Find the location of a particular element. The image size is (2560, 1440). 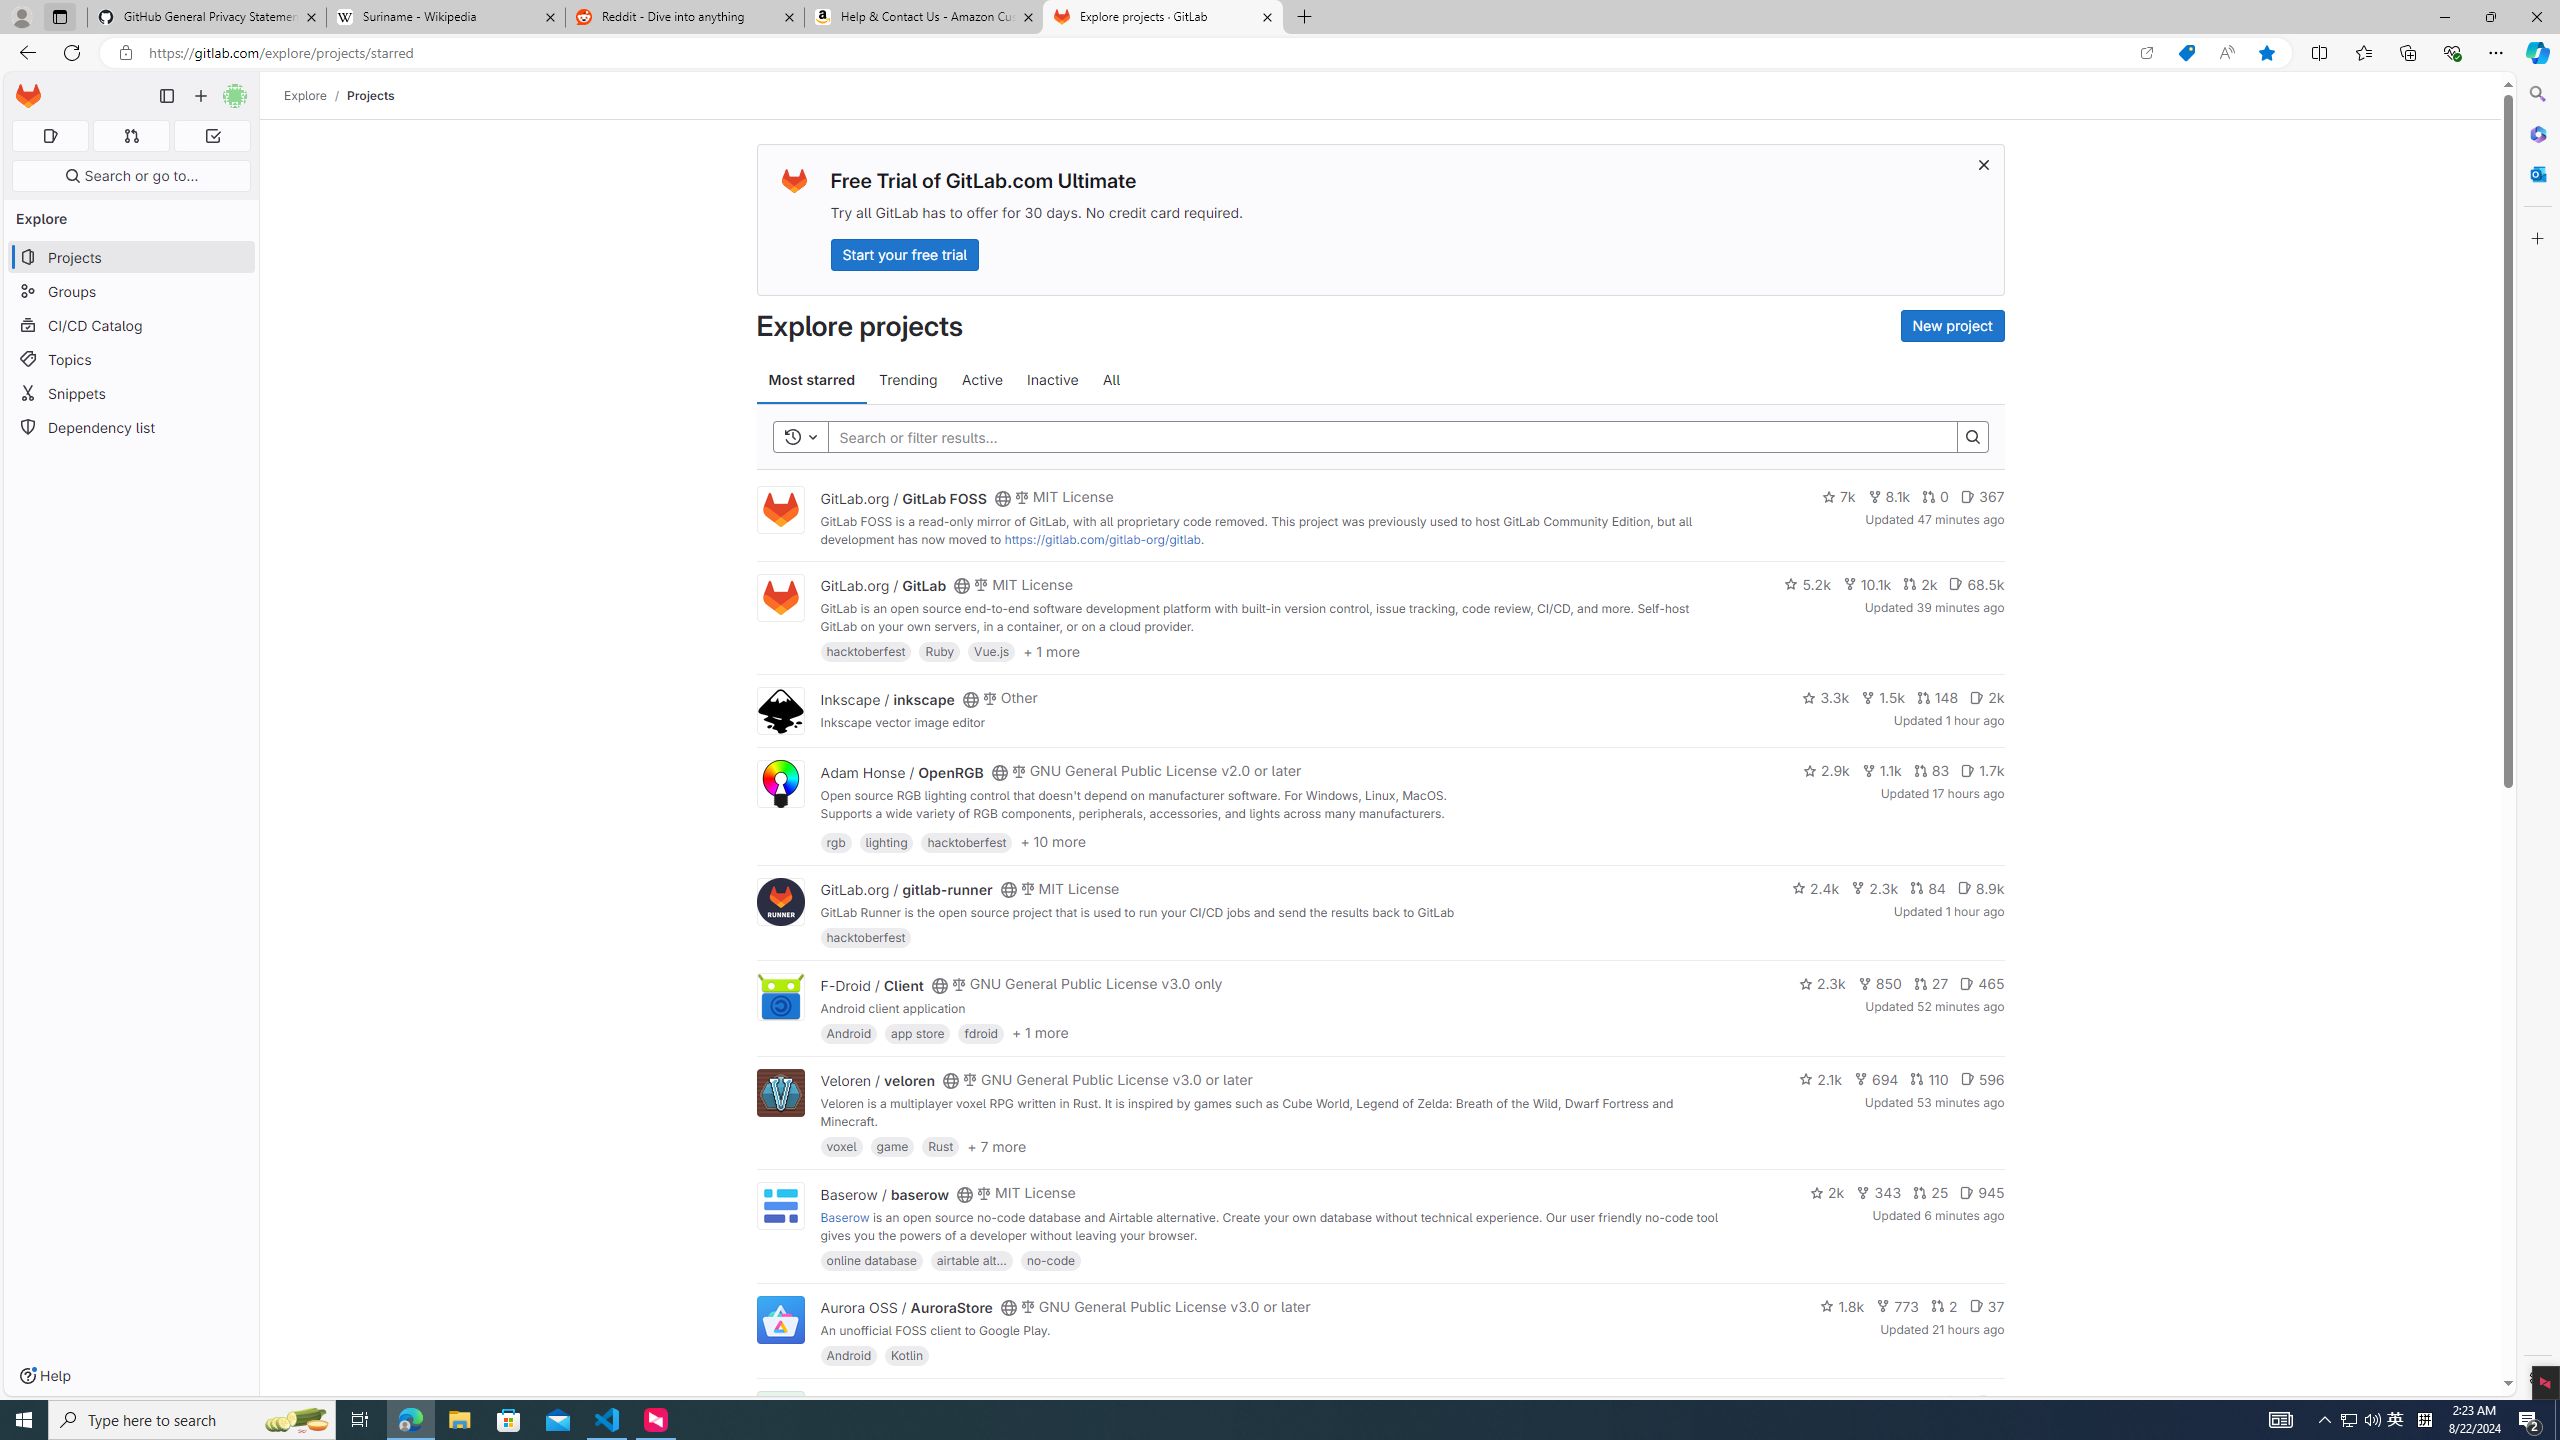

694 is located at coordinates (1876, 1079).